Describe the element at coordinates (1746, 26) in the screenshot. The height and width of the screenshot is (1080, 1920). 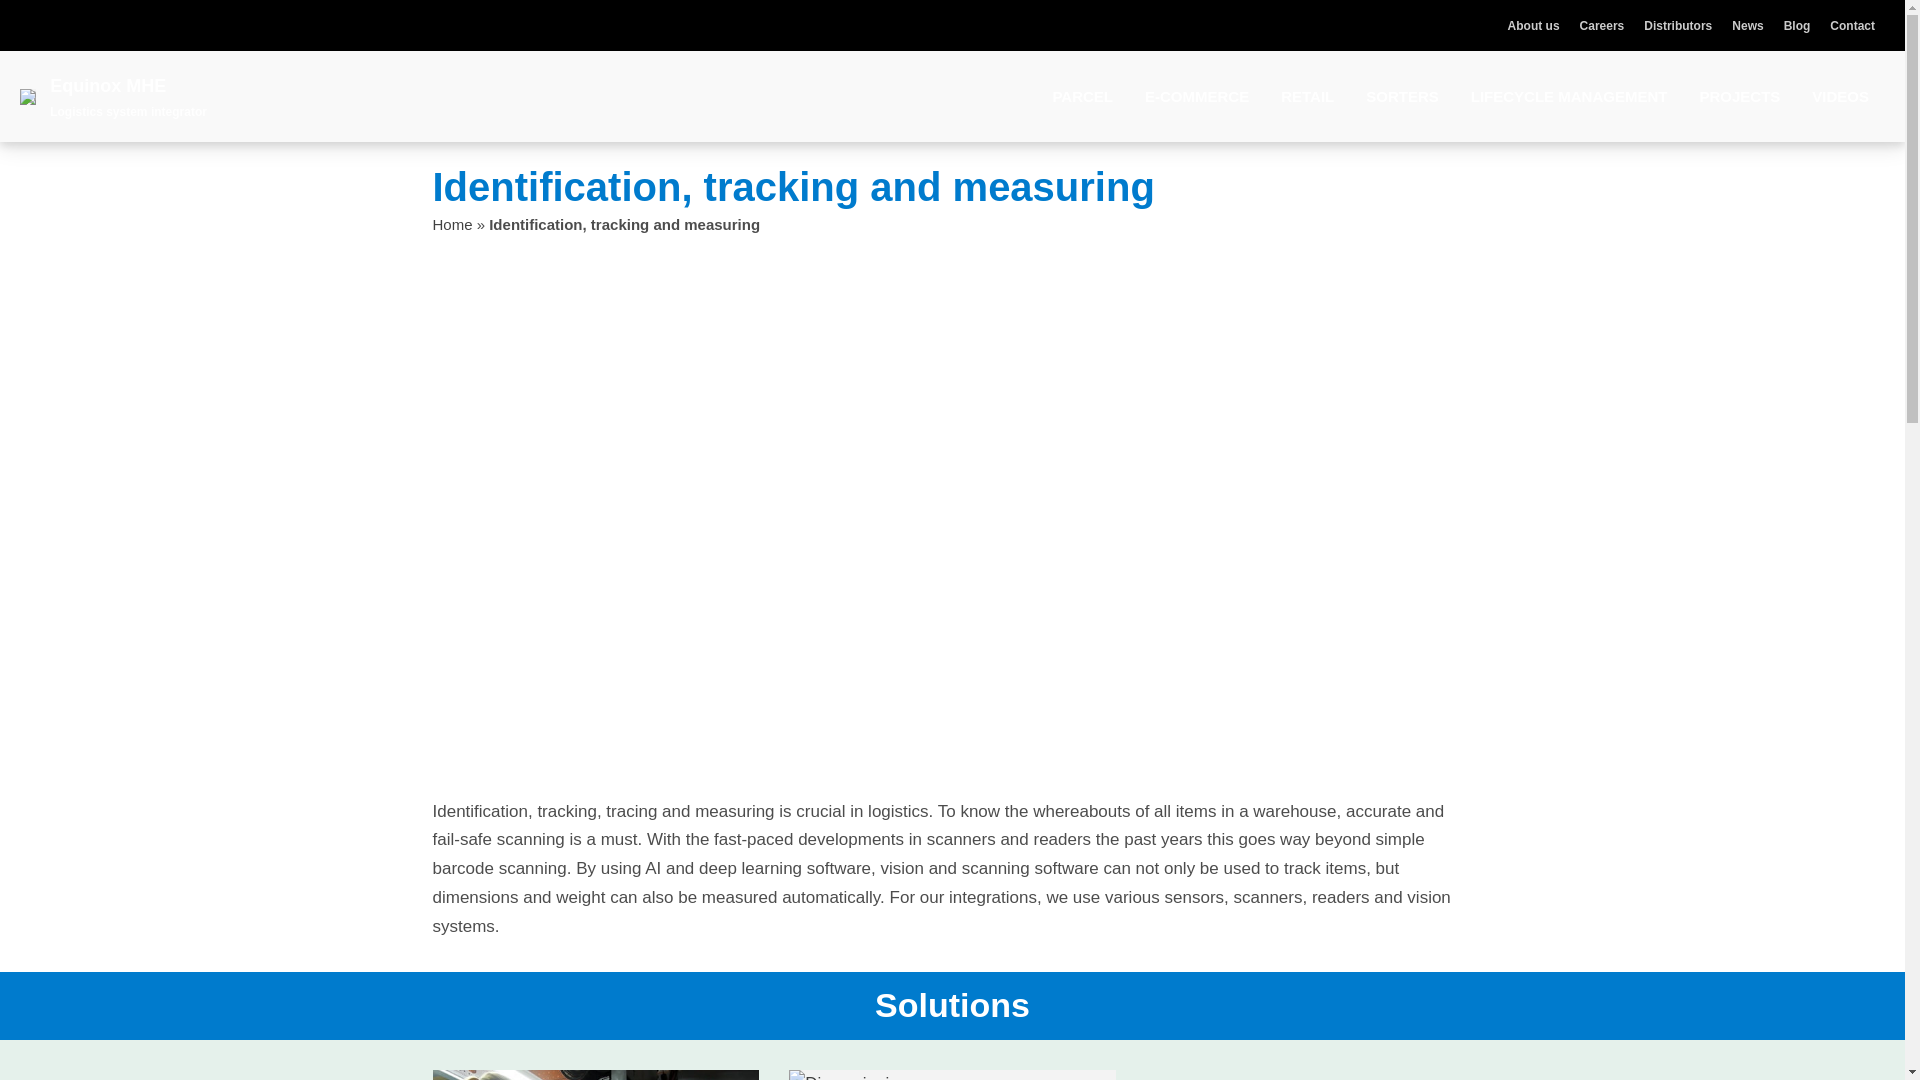
I see `News` at that location.